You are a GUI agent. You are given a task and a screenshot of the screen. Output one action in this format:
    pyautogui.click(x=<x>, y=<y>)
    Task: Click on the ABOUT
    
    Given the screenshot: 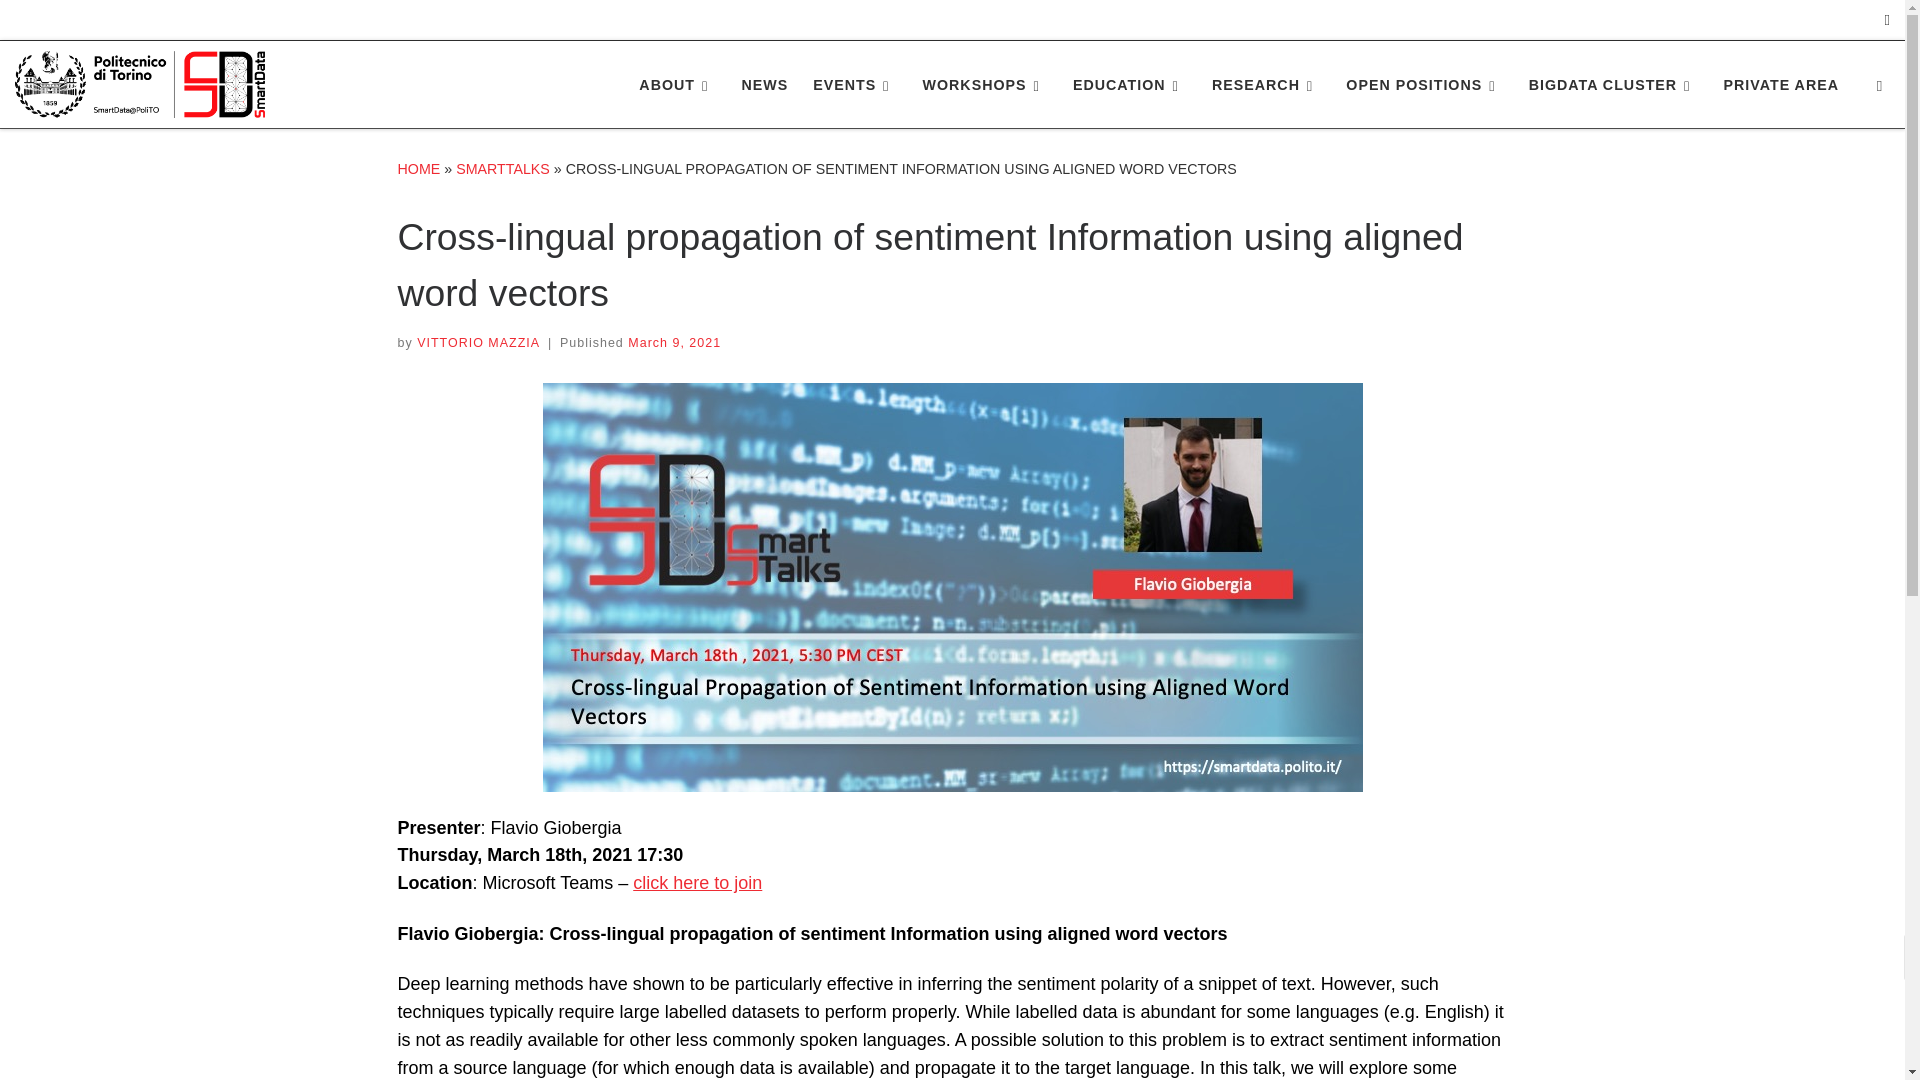 What is the action you would take?
    pyautogui.click(x=678, y=84)
    